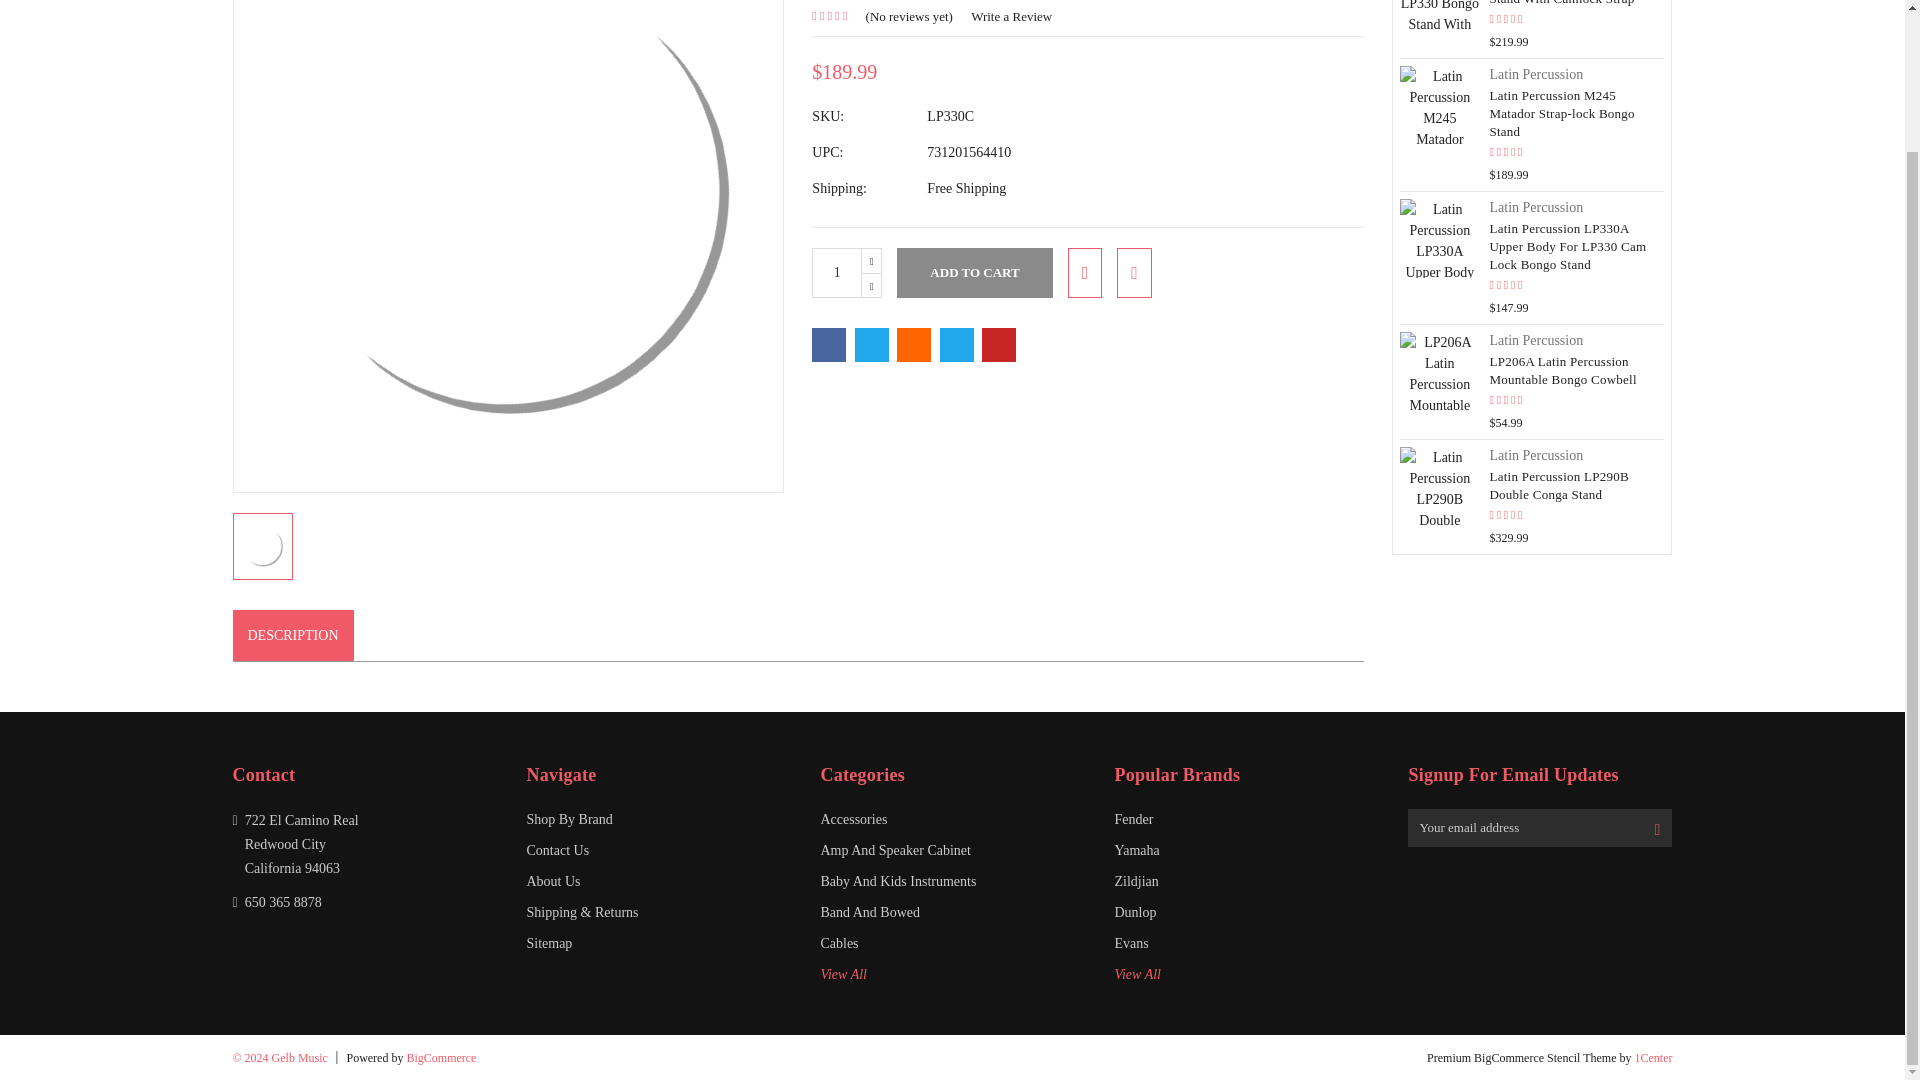  I want to click on Latin Percussion LP330 Bongo Stand With Camlock Strap, so click(1438, 15).